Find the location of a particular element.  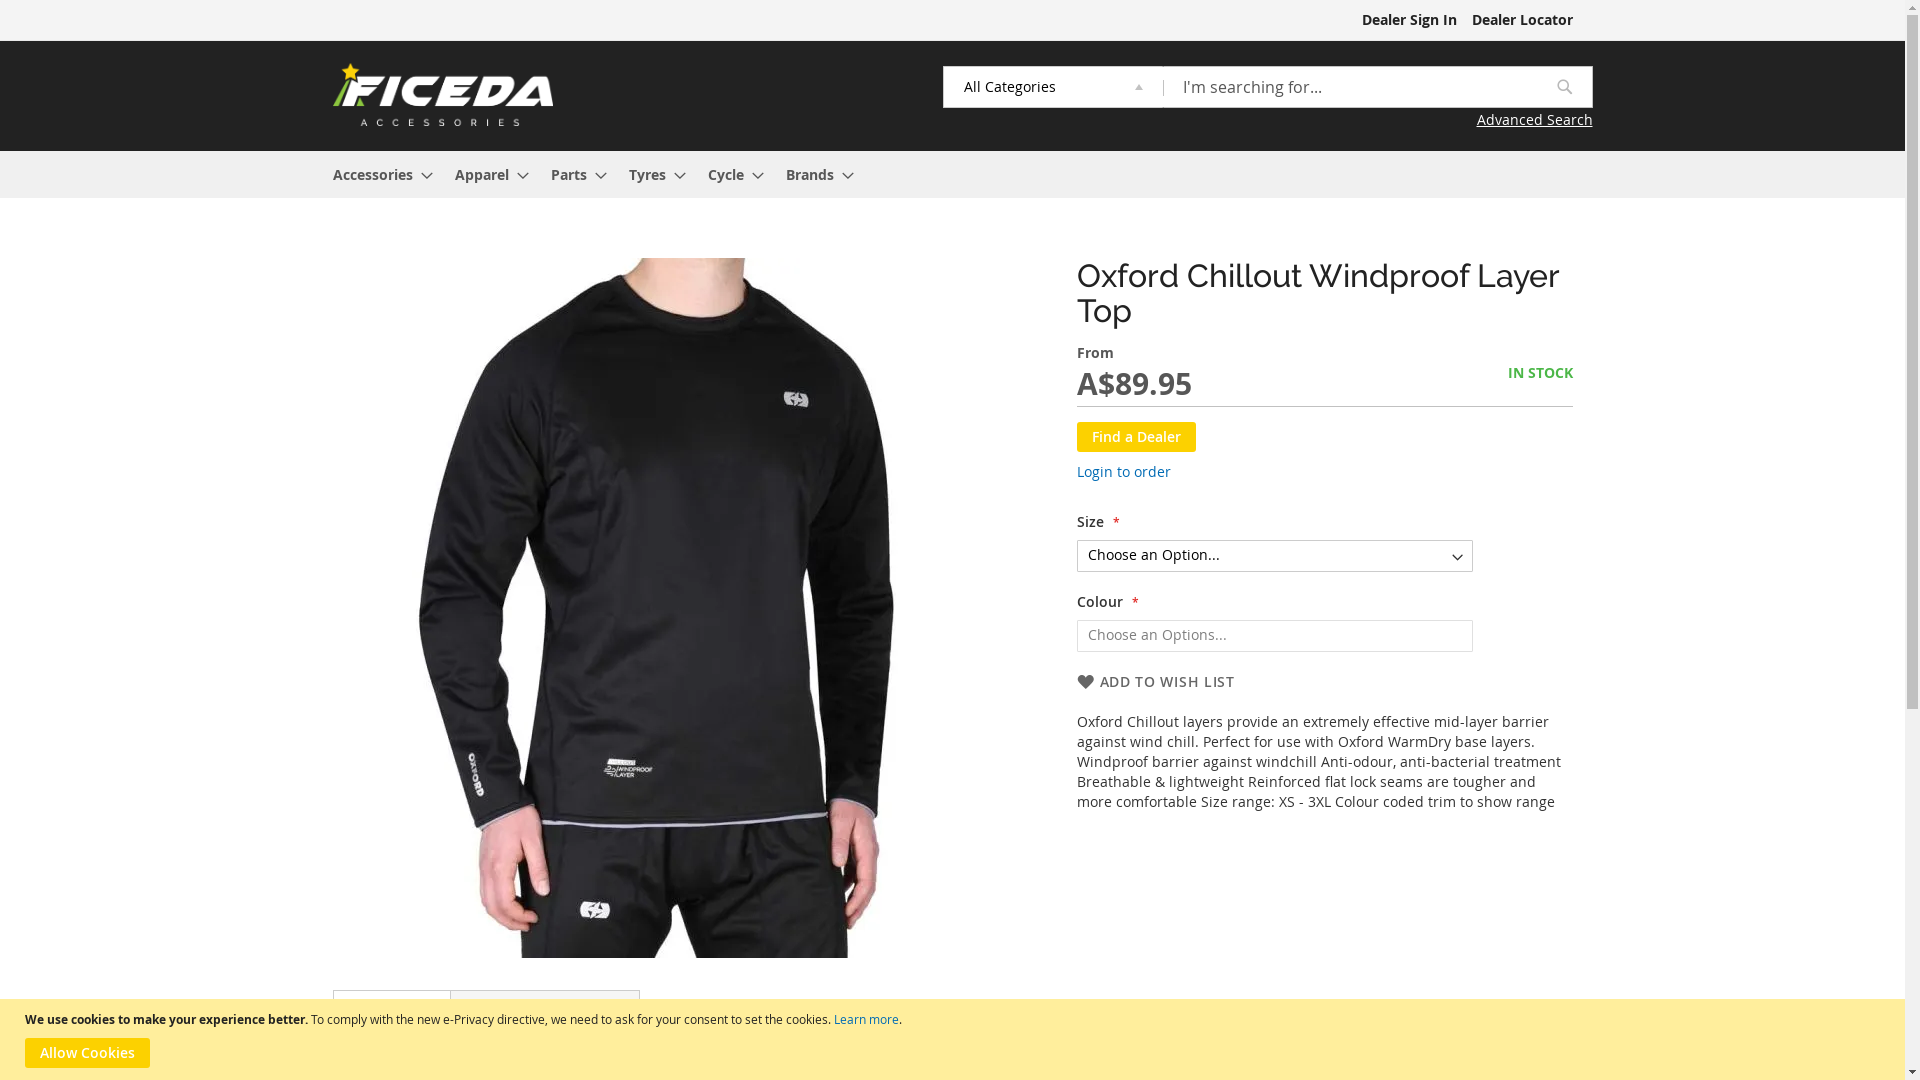

Skip to the end of the images gallery is located at coordinates (332, 258).